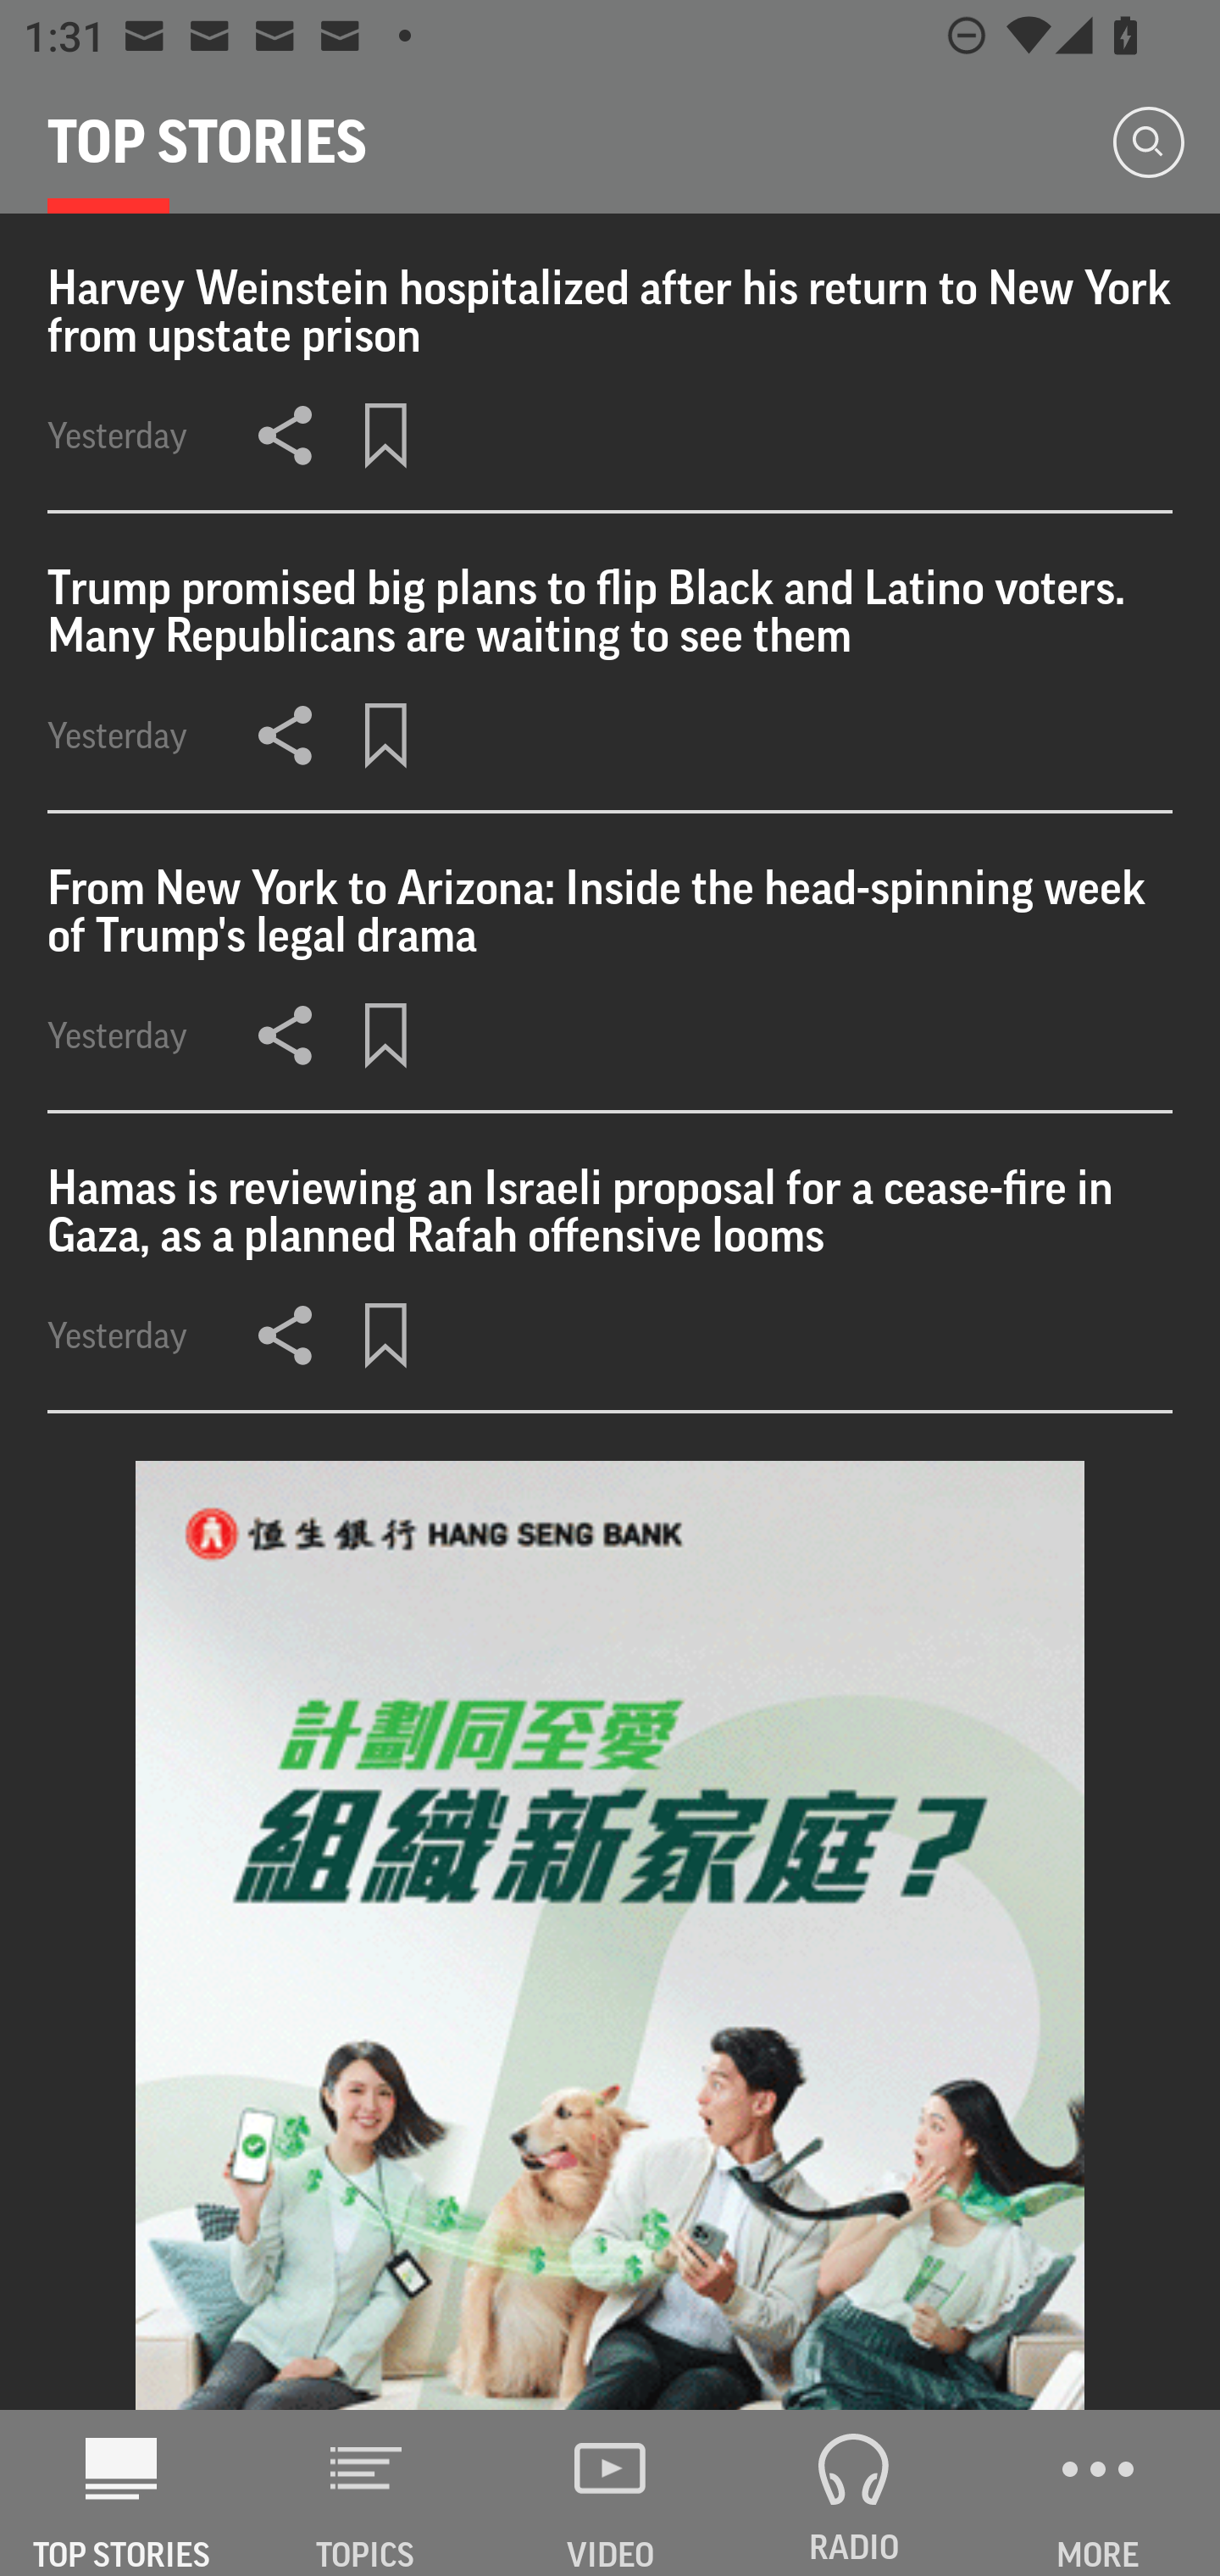  I want to click on MORE, so click(1098, 2493).